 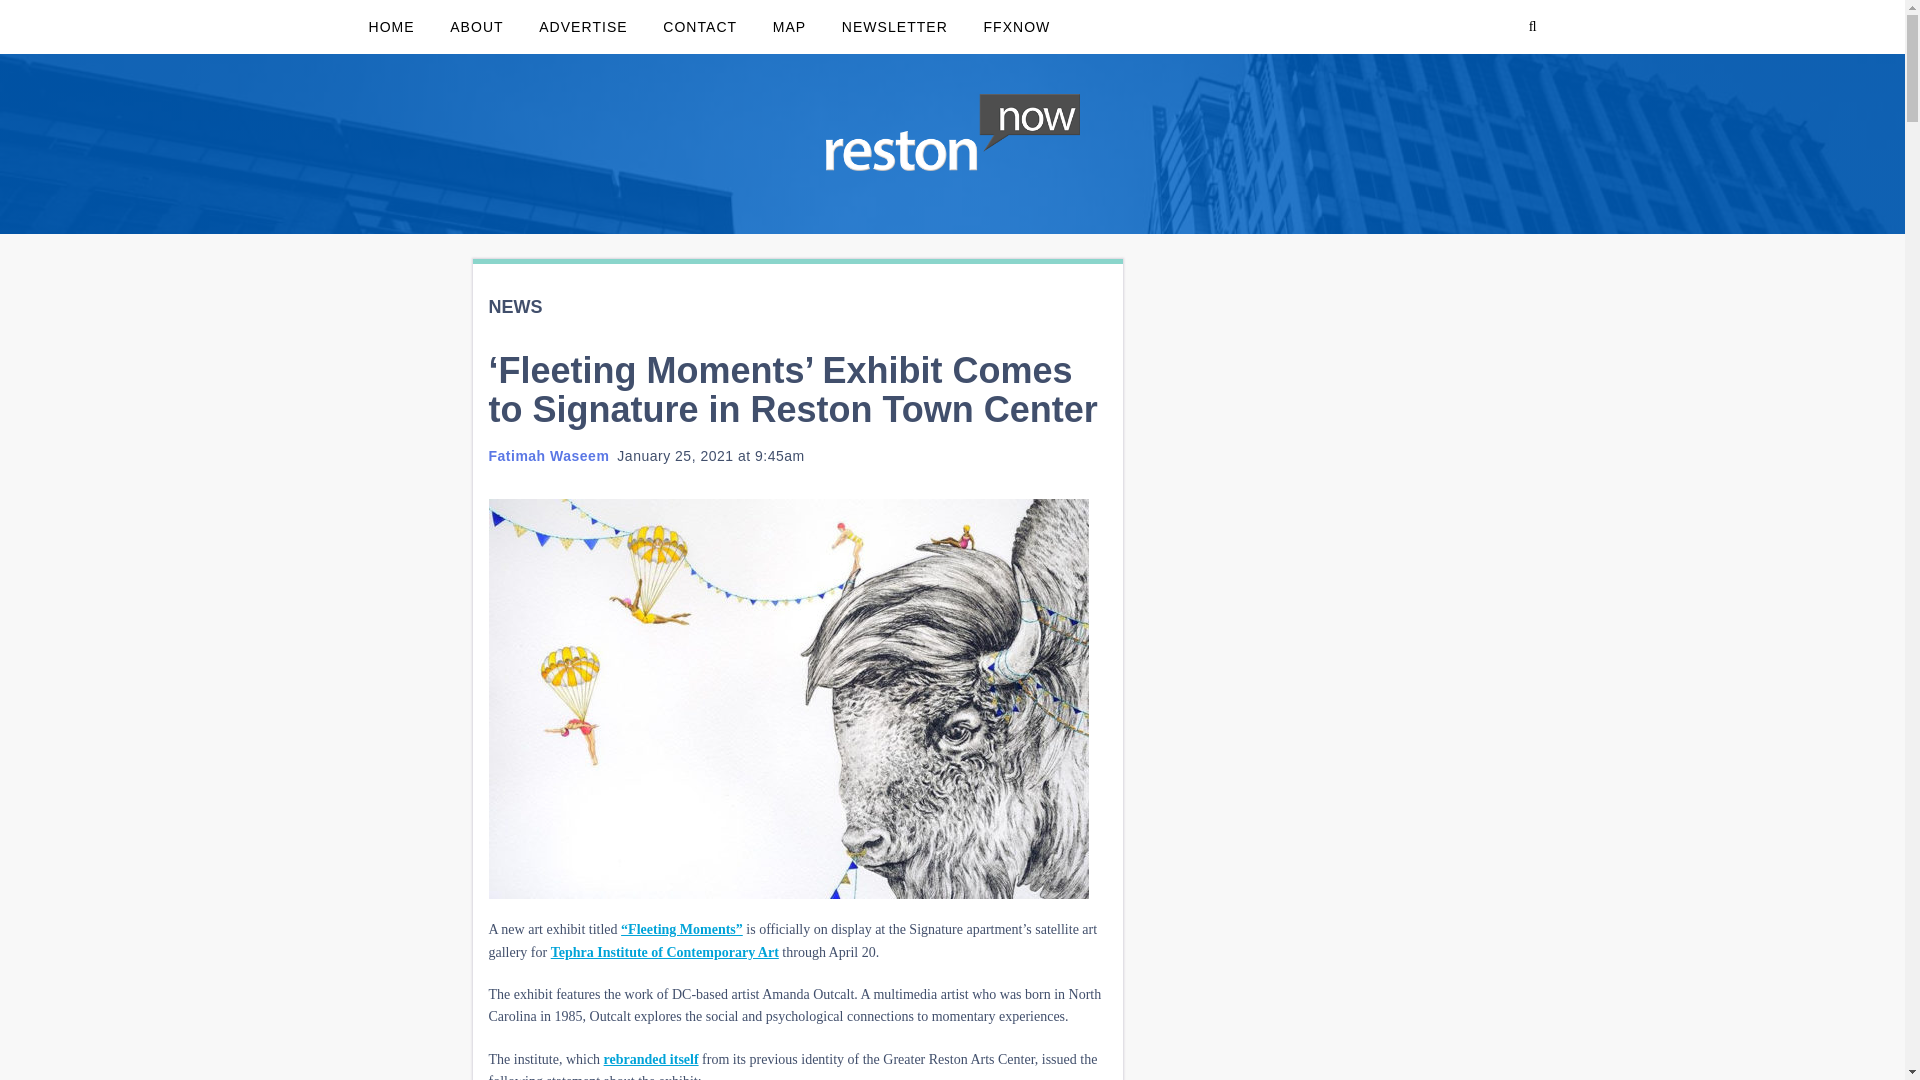 What do you see at coordinates (548, 456) in the screenshot?
I see `Fatimah Waseem` at bounding box center [548, 456].